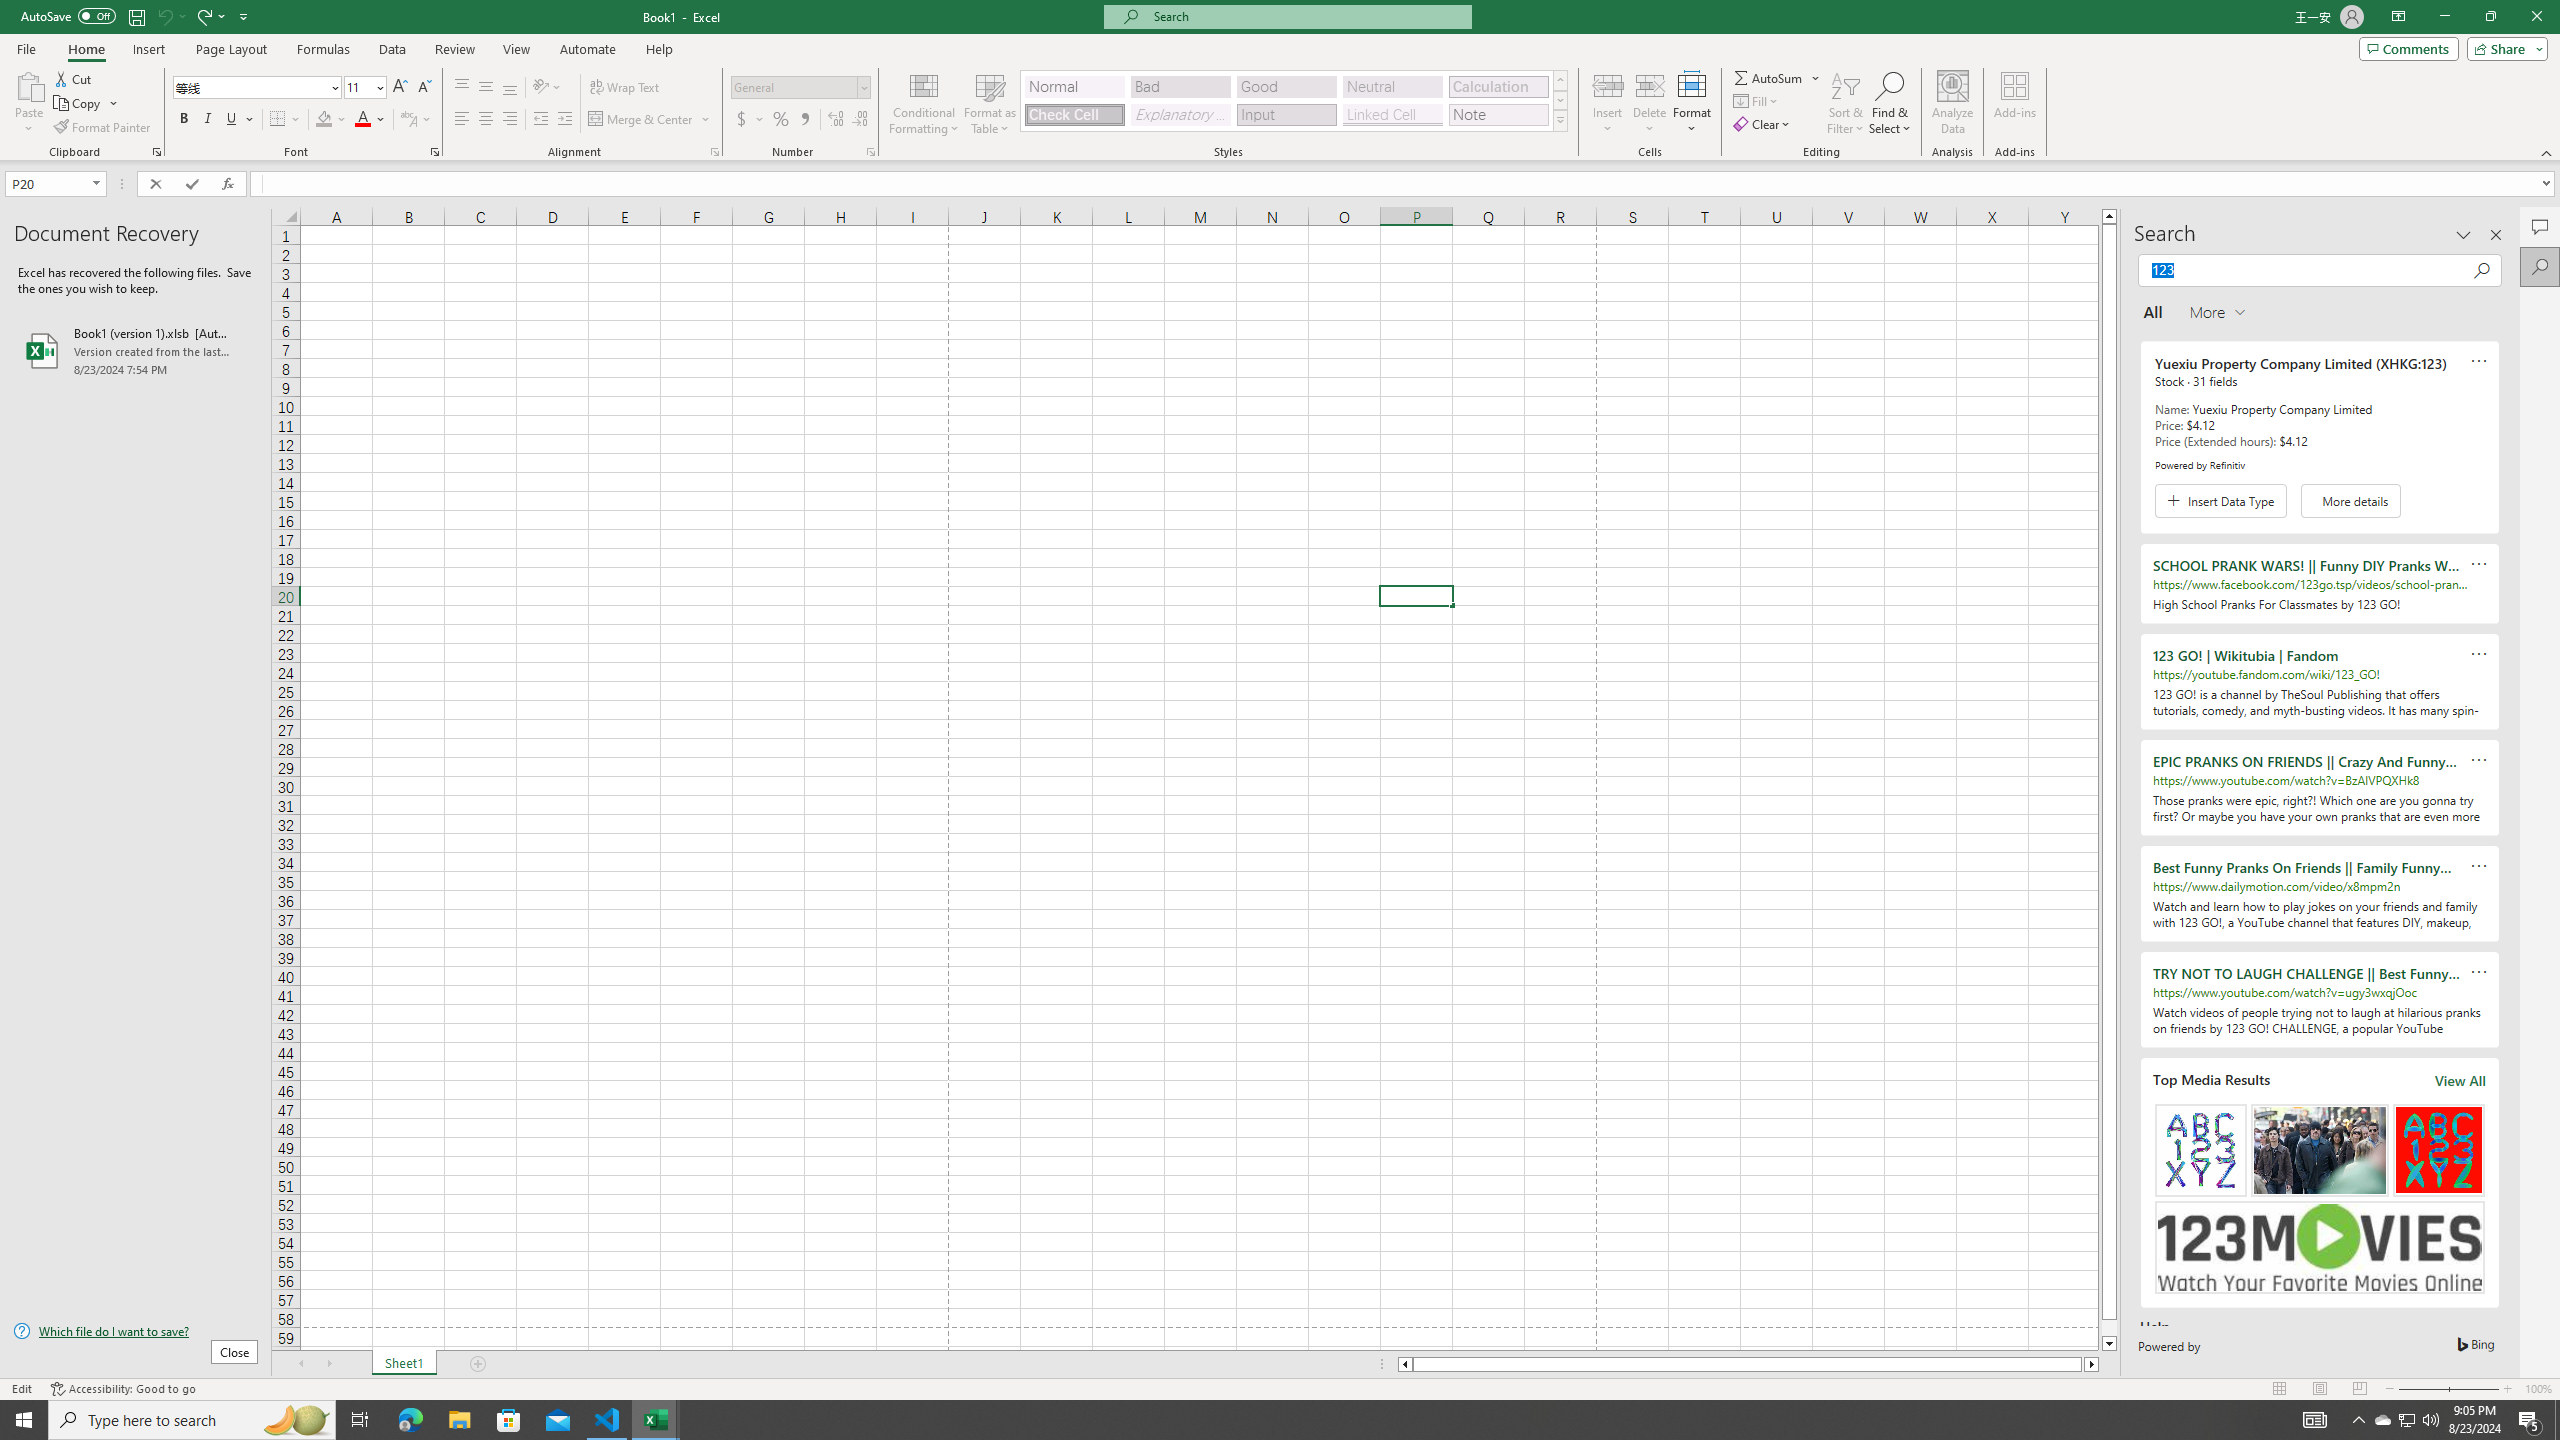 The image size is (2560, 1440). What do you see at coordinates (328, 1364) in the screenshot?
I see `Scroll Right` at bounding box center [328, 1364].